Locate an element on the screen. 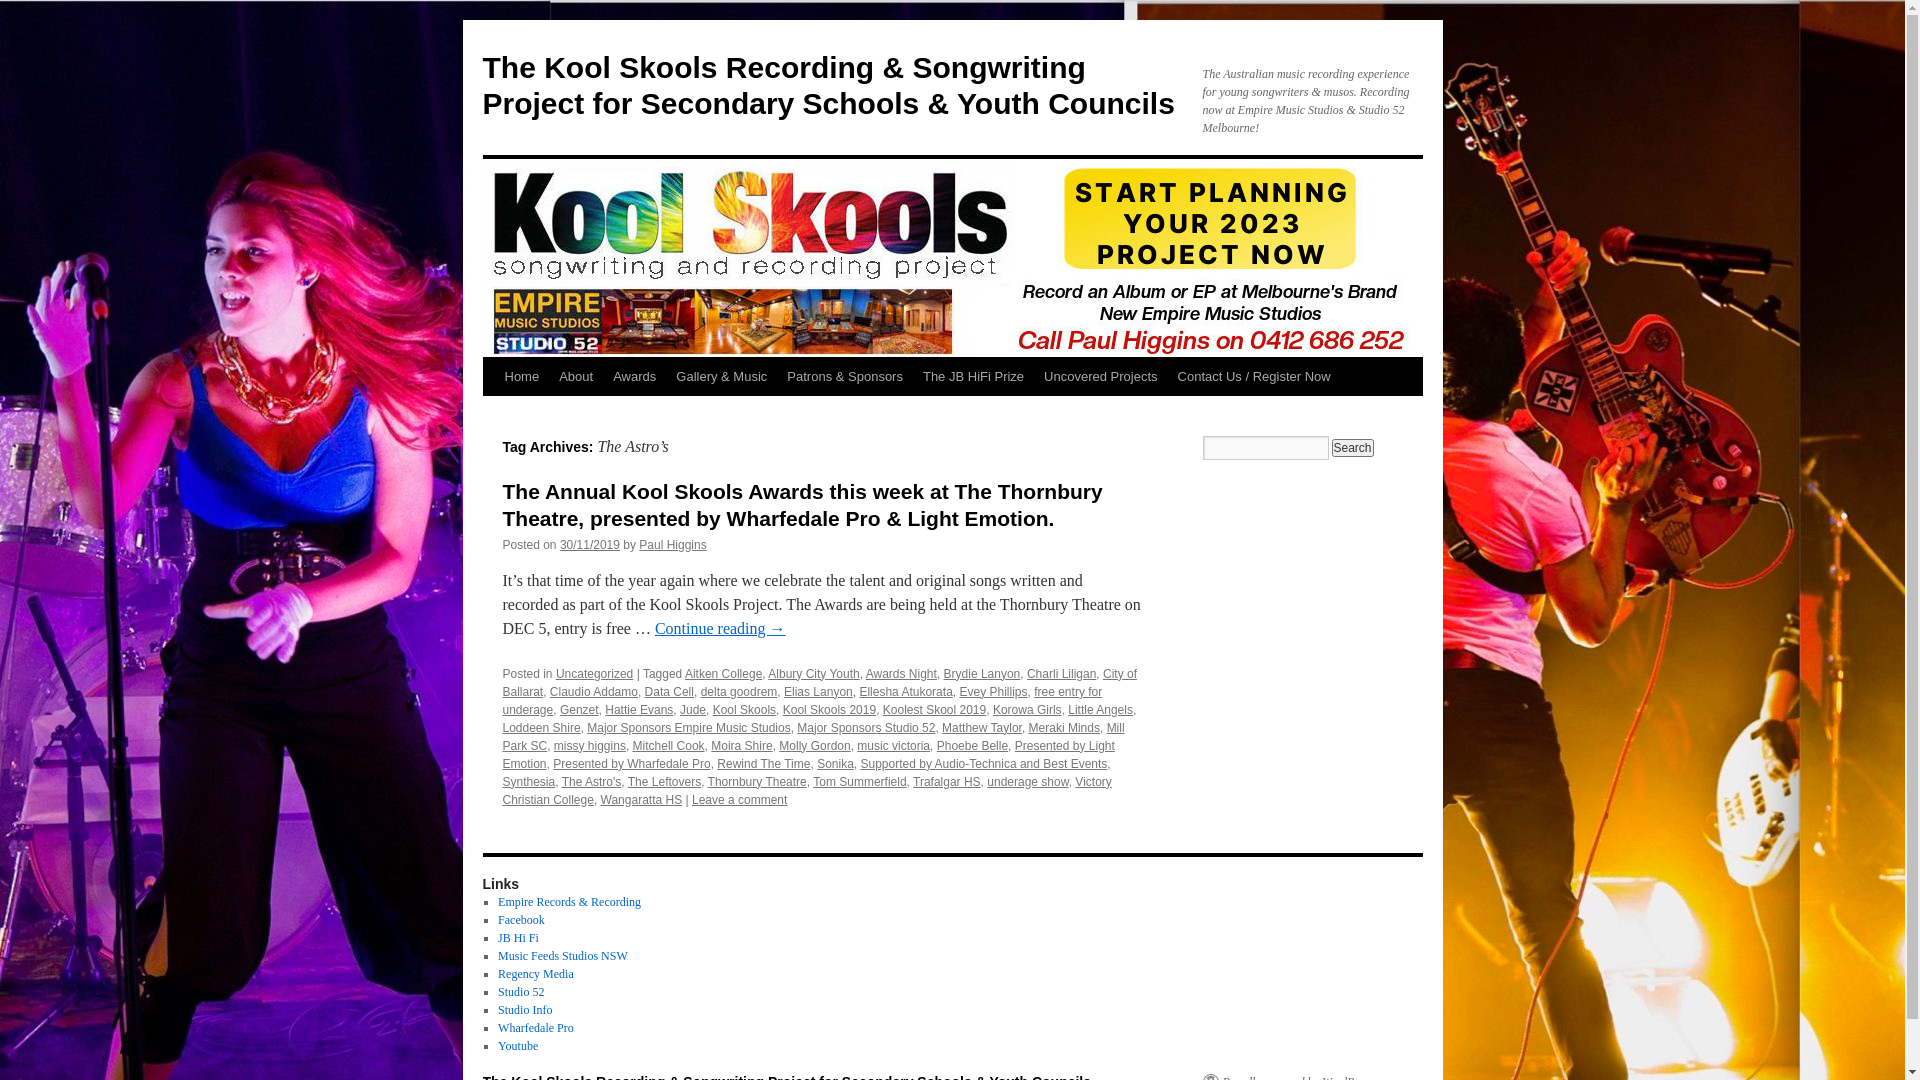 The image size is (1920, 1080). Brydie Lanyon is located at coordinates (982, 674).